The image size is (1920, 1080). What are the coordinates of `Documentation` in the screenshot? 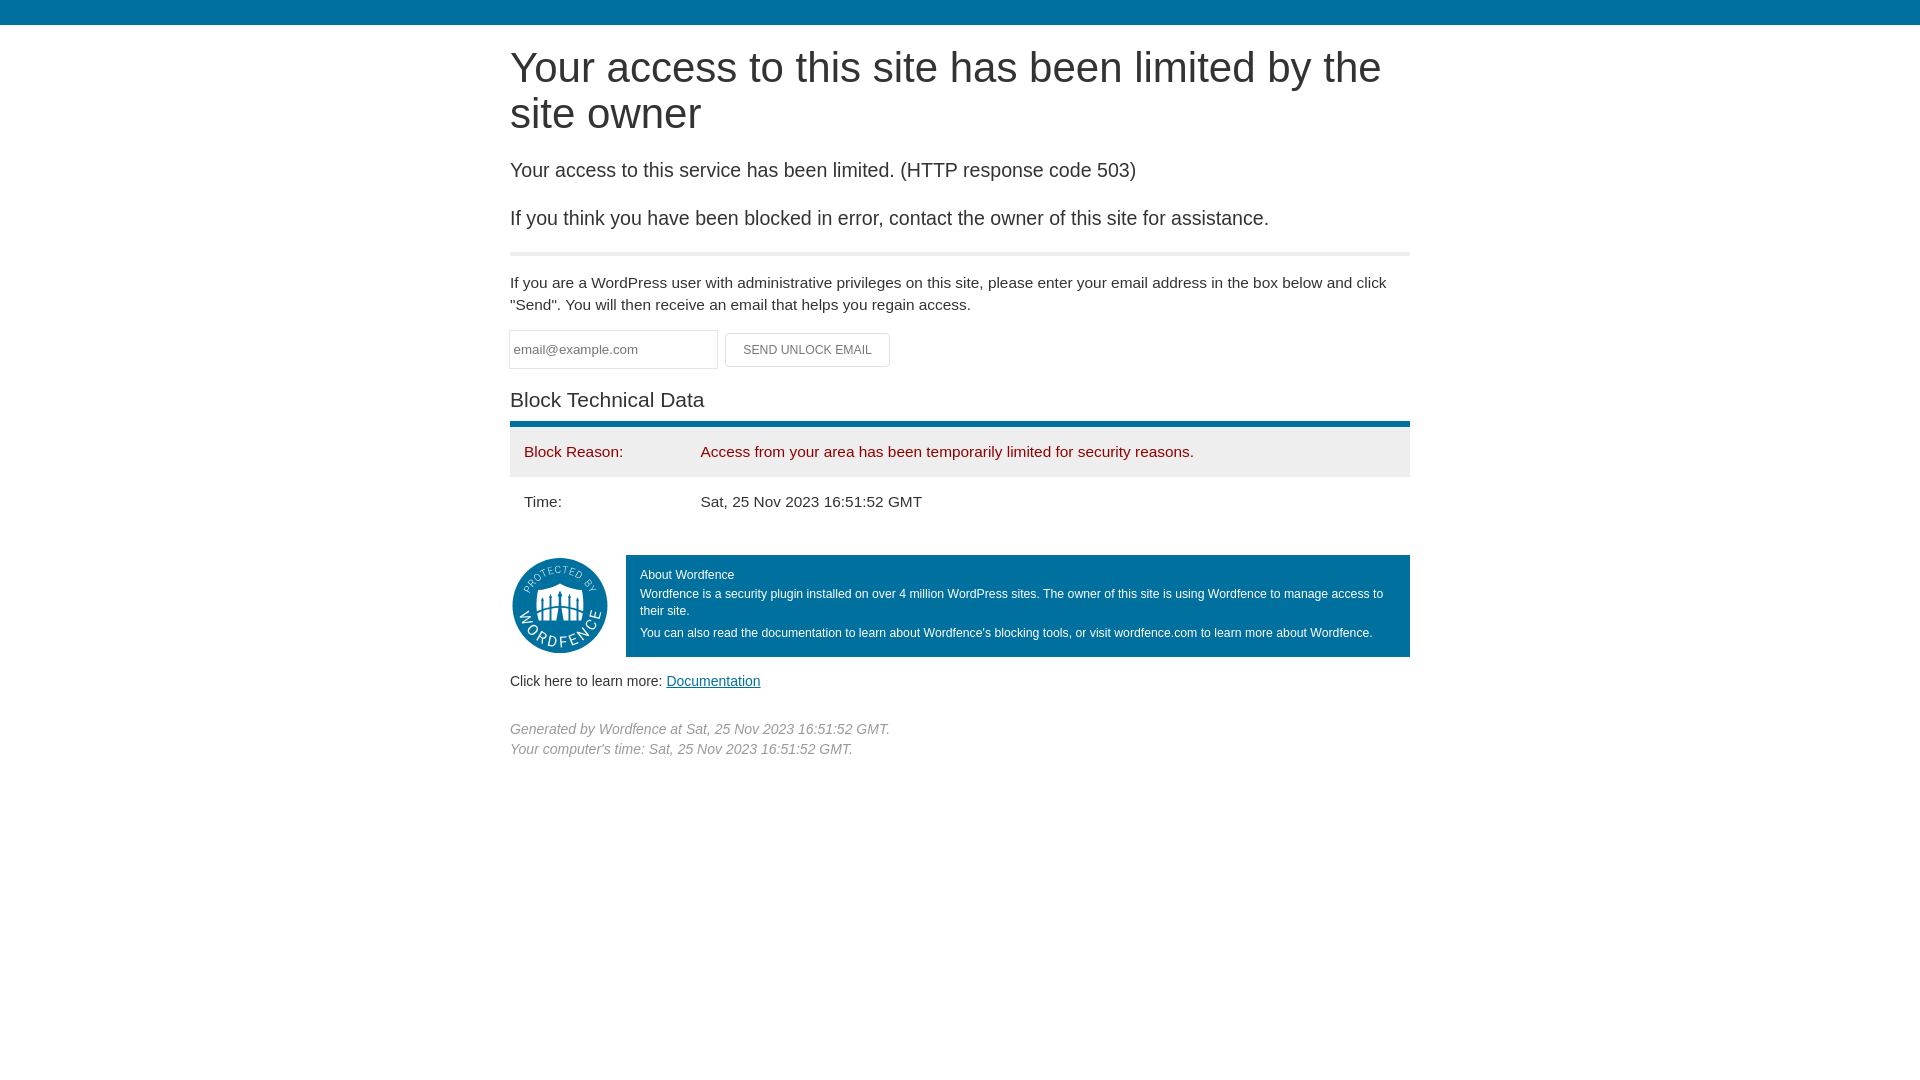 It's located at (713, 681).